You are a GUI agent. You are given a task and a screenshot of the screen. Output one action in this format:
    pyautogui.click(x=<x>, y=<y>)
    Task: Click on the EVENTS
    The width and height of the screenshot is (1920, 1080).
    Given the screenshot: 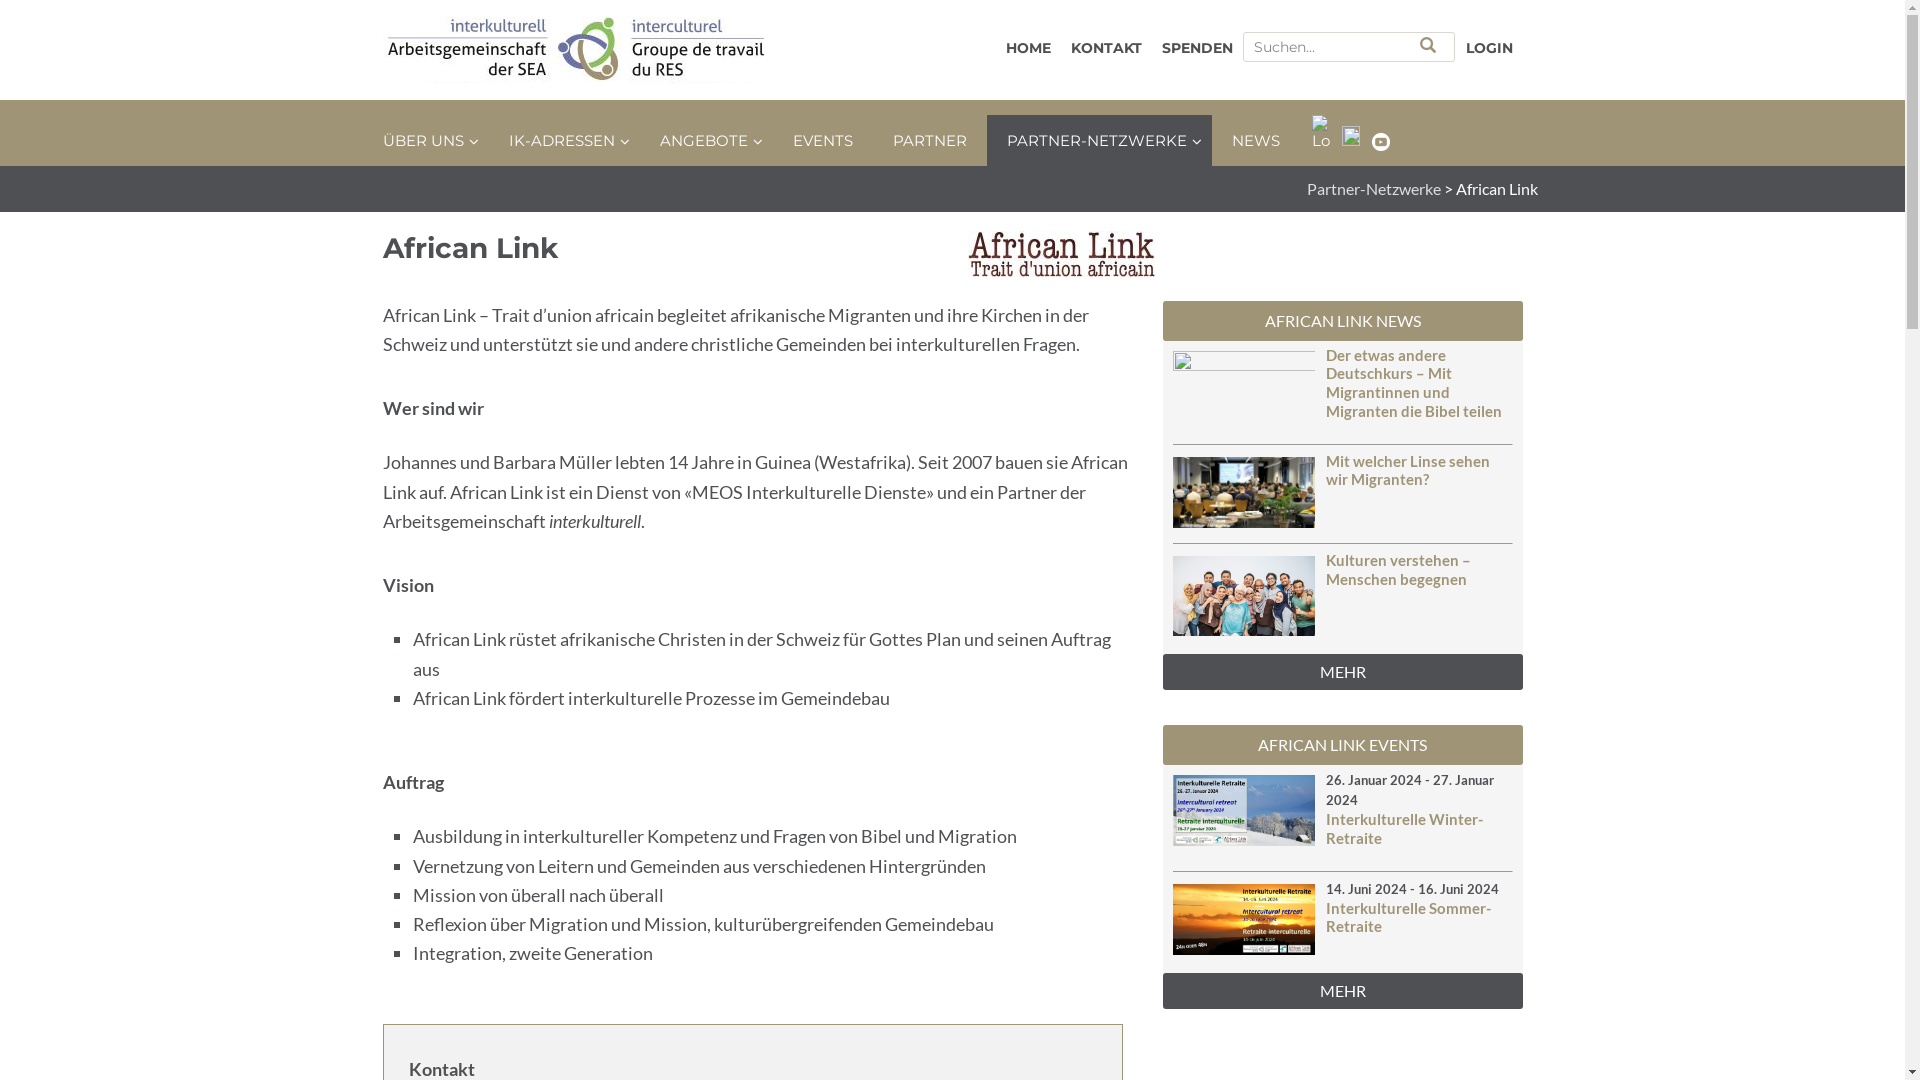 What is the action you would take?
    pyautogui.click(x=822, y=140)
    